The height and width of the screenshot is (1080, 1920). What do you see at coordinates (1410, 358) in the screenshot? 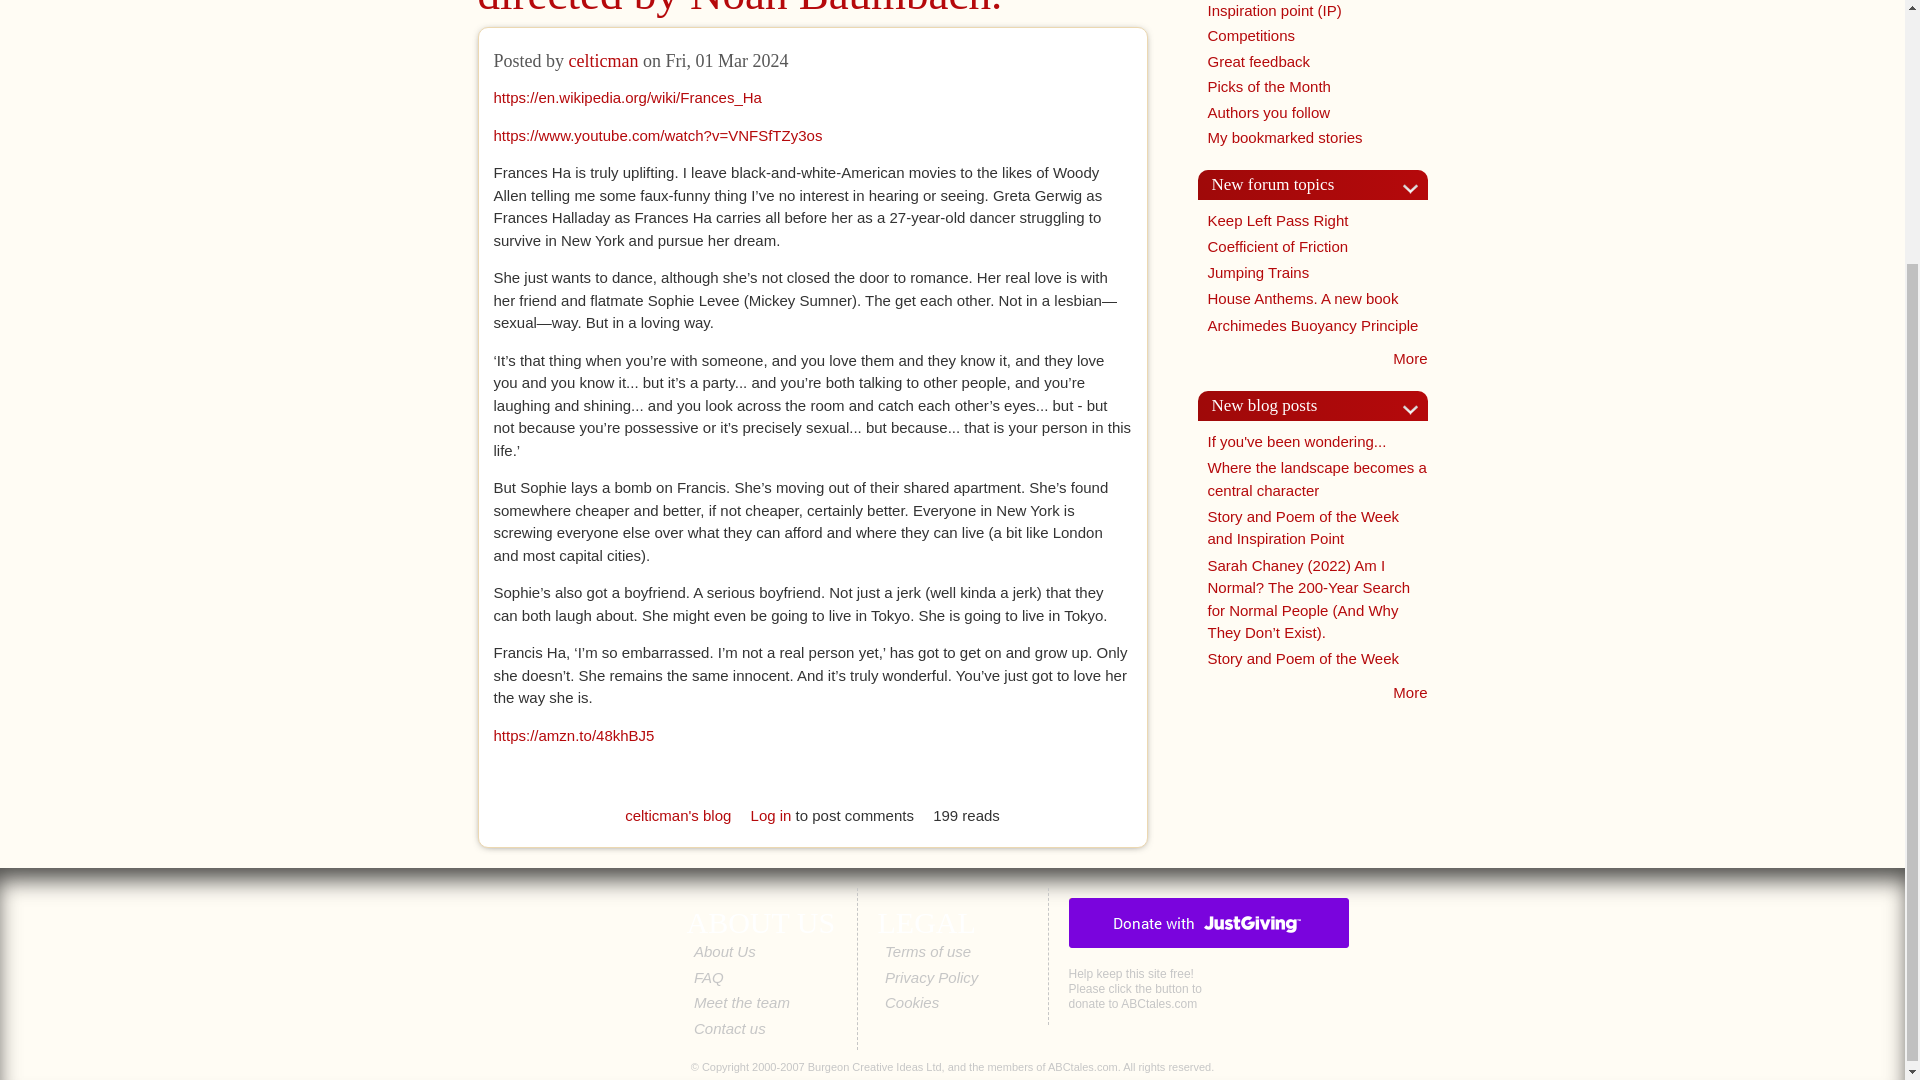
I see `More` at bounding box center [1410, 358].